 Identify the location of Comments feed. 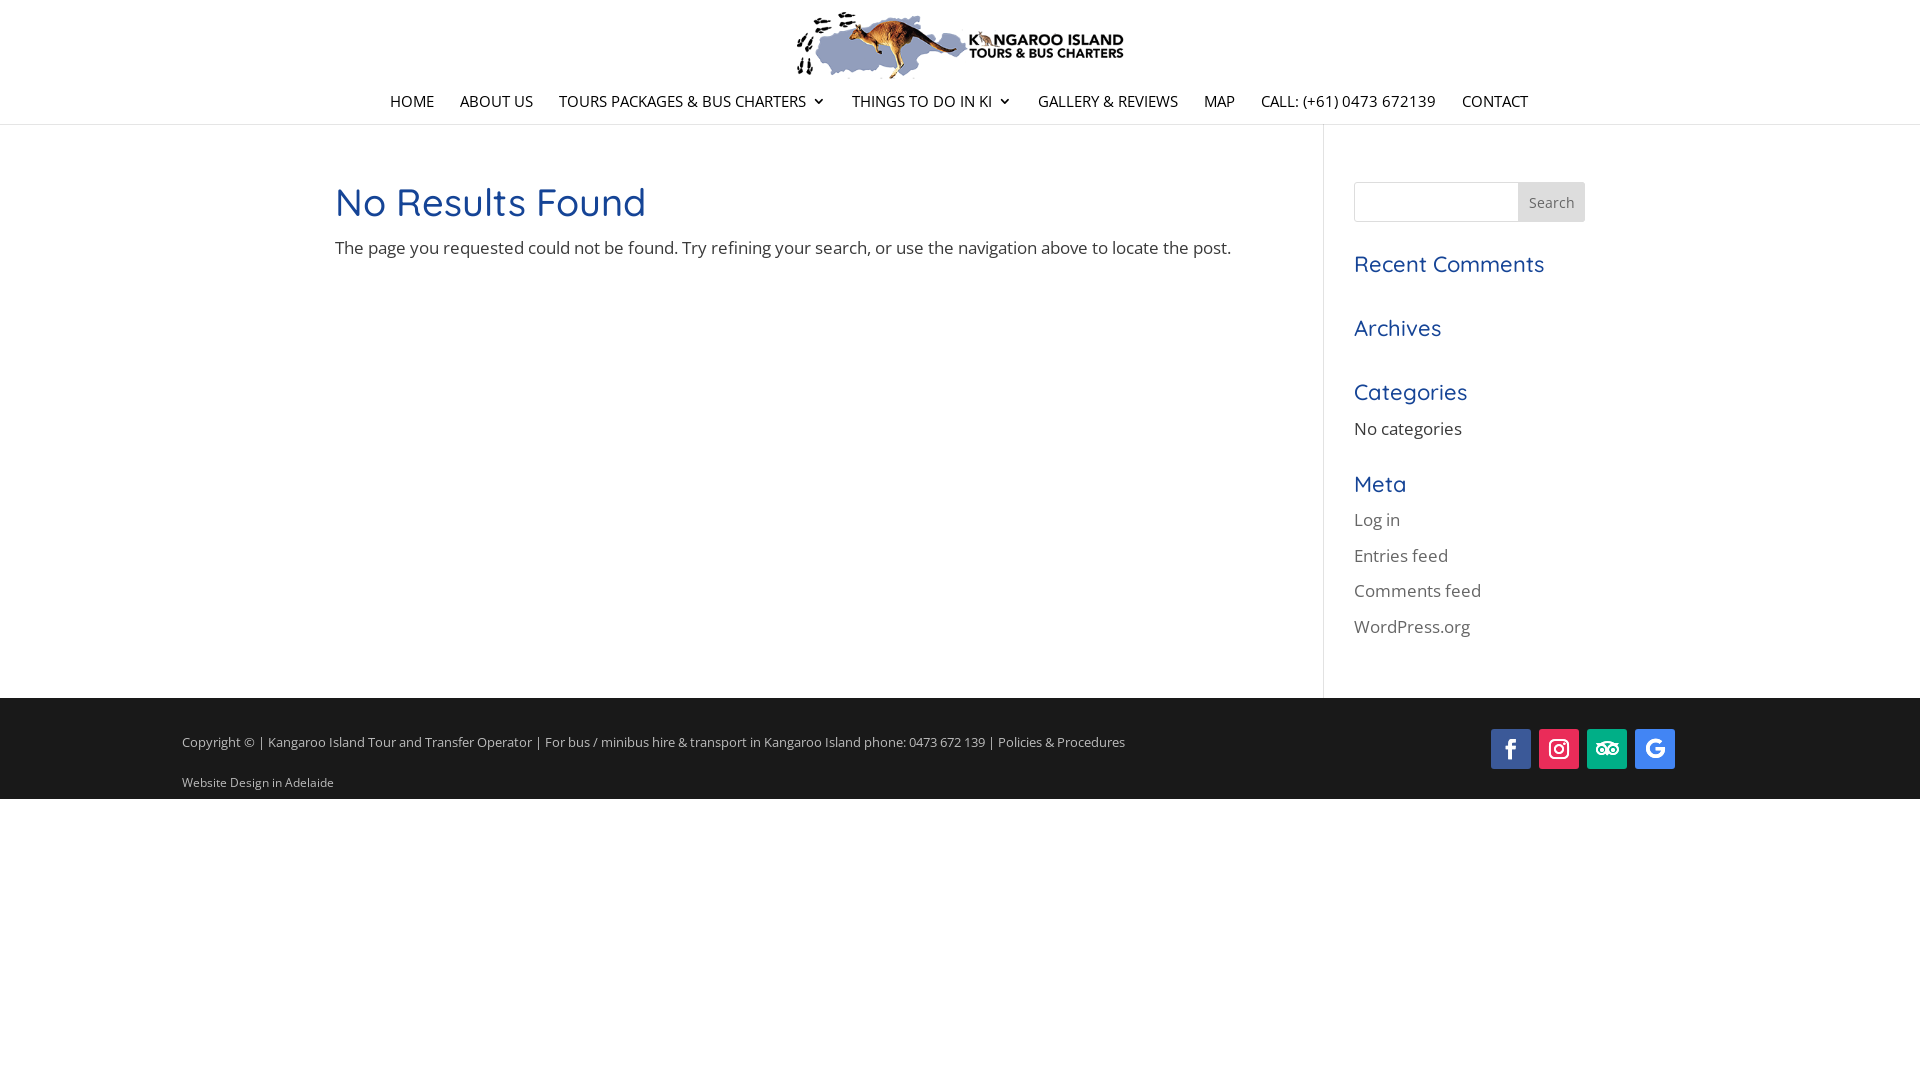
(1418, 590).